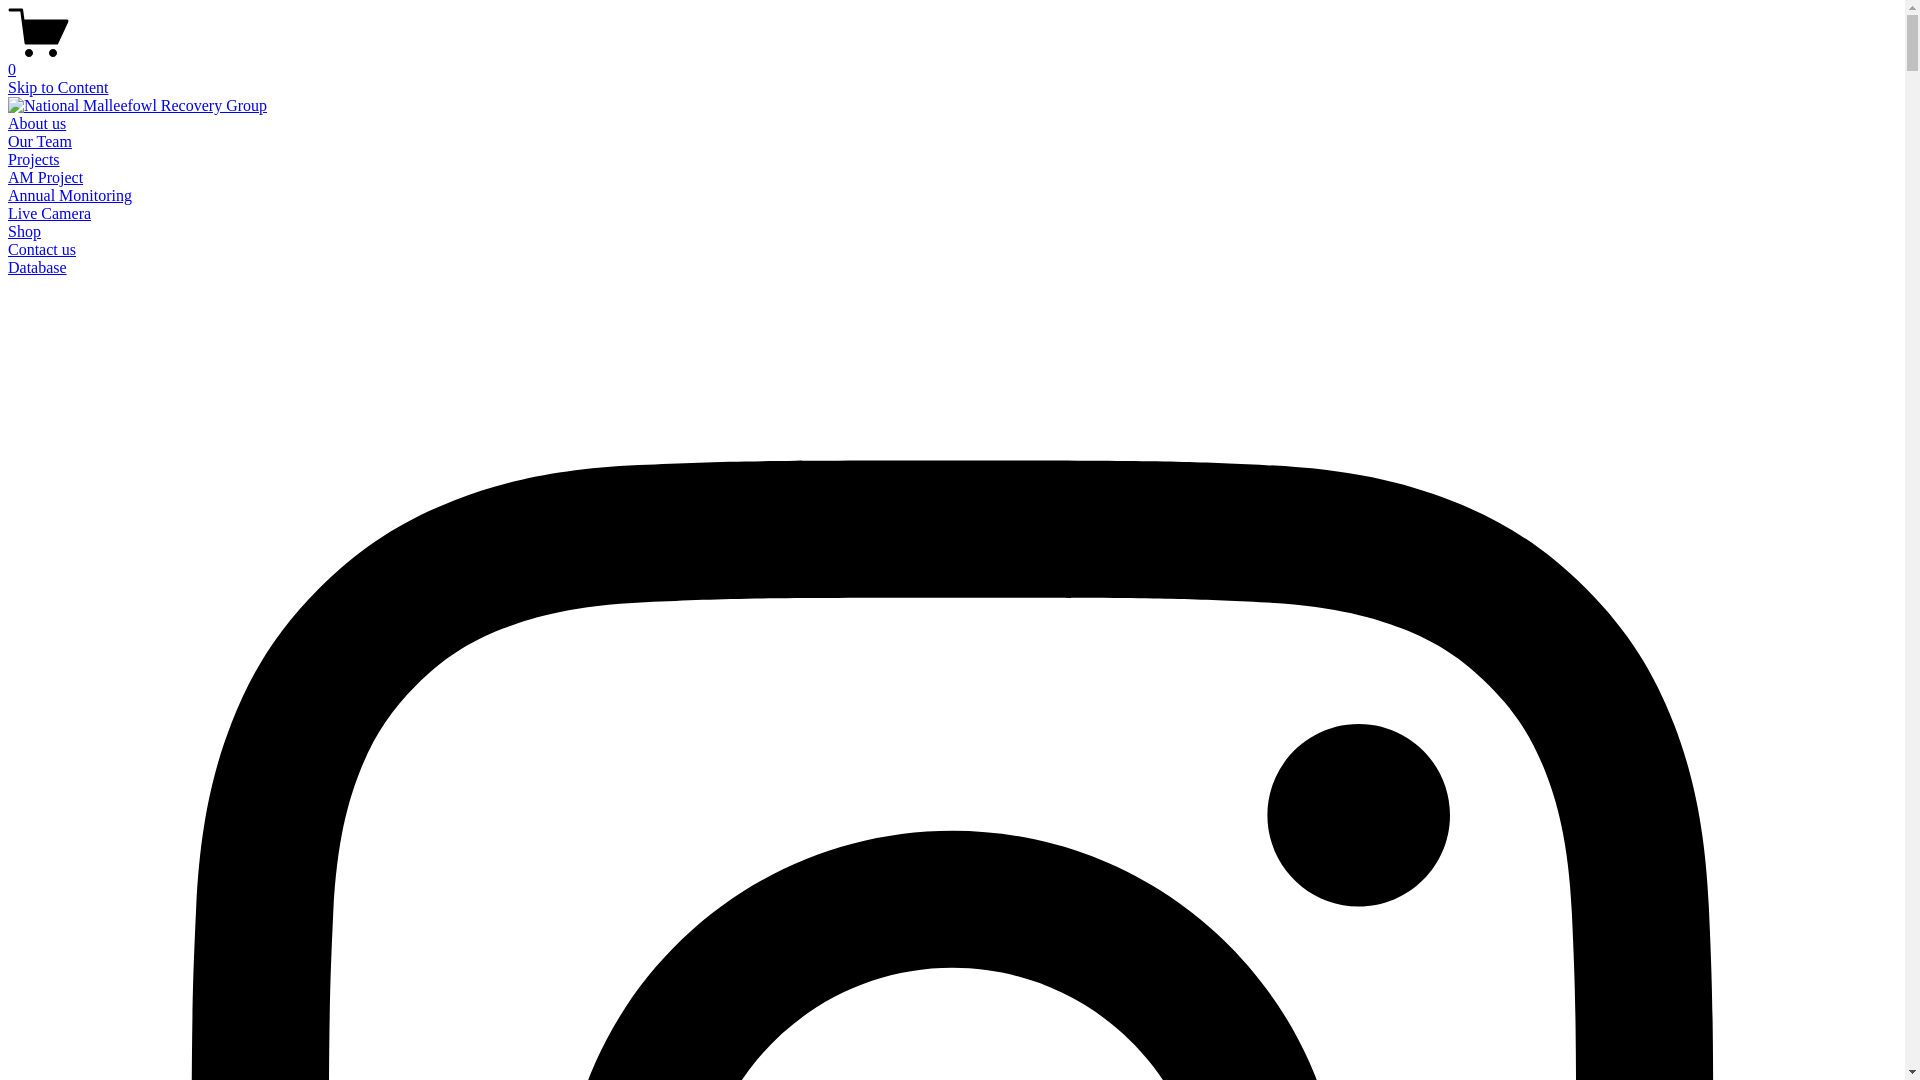 The height and width of the screenshot is (1080, 1920). Describe the element at coordinates (70, 195) in the screenshot. I see `Annual Monitoring` at that location.